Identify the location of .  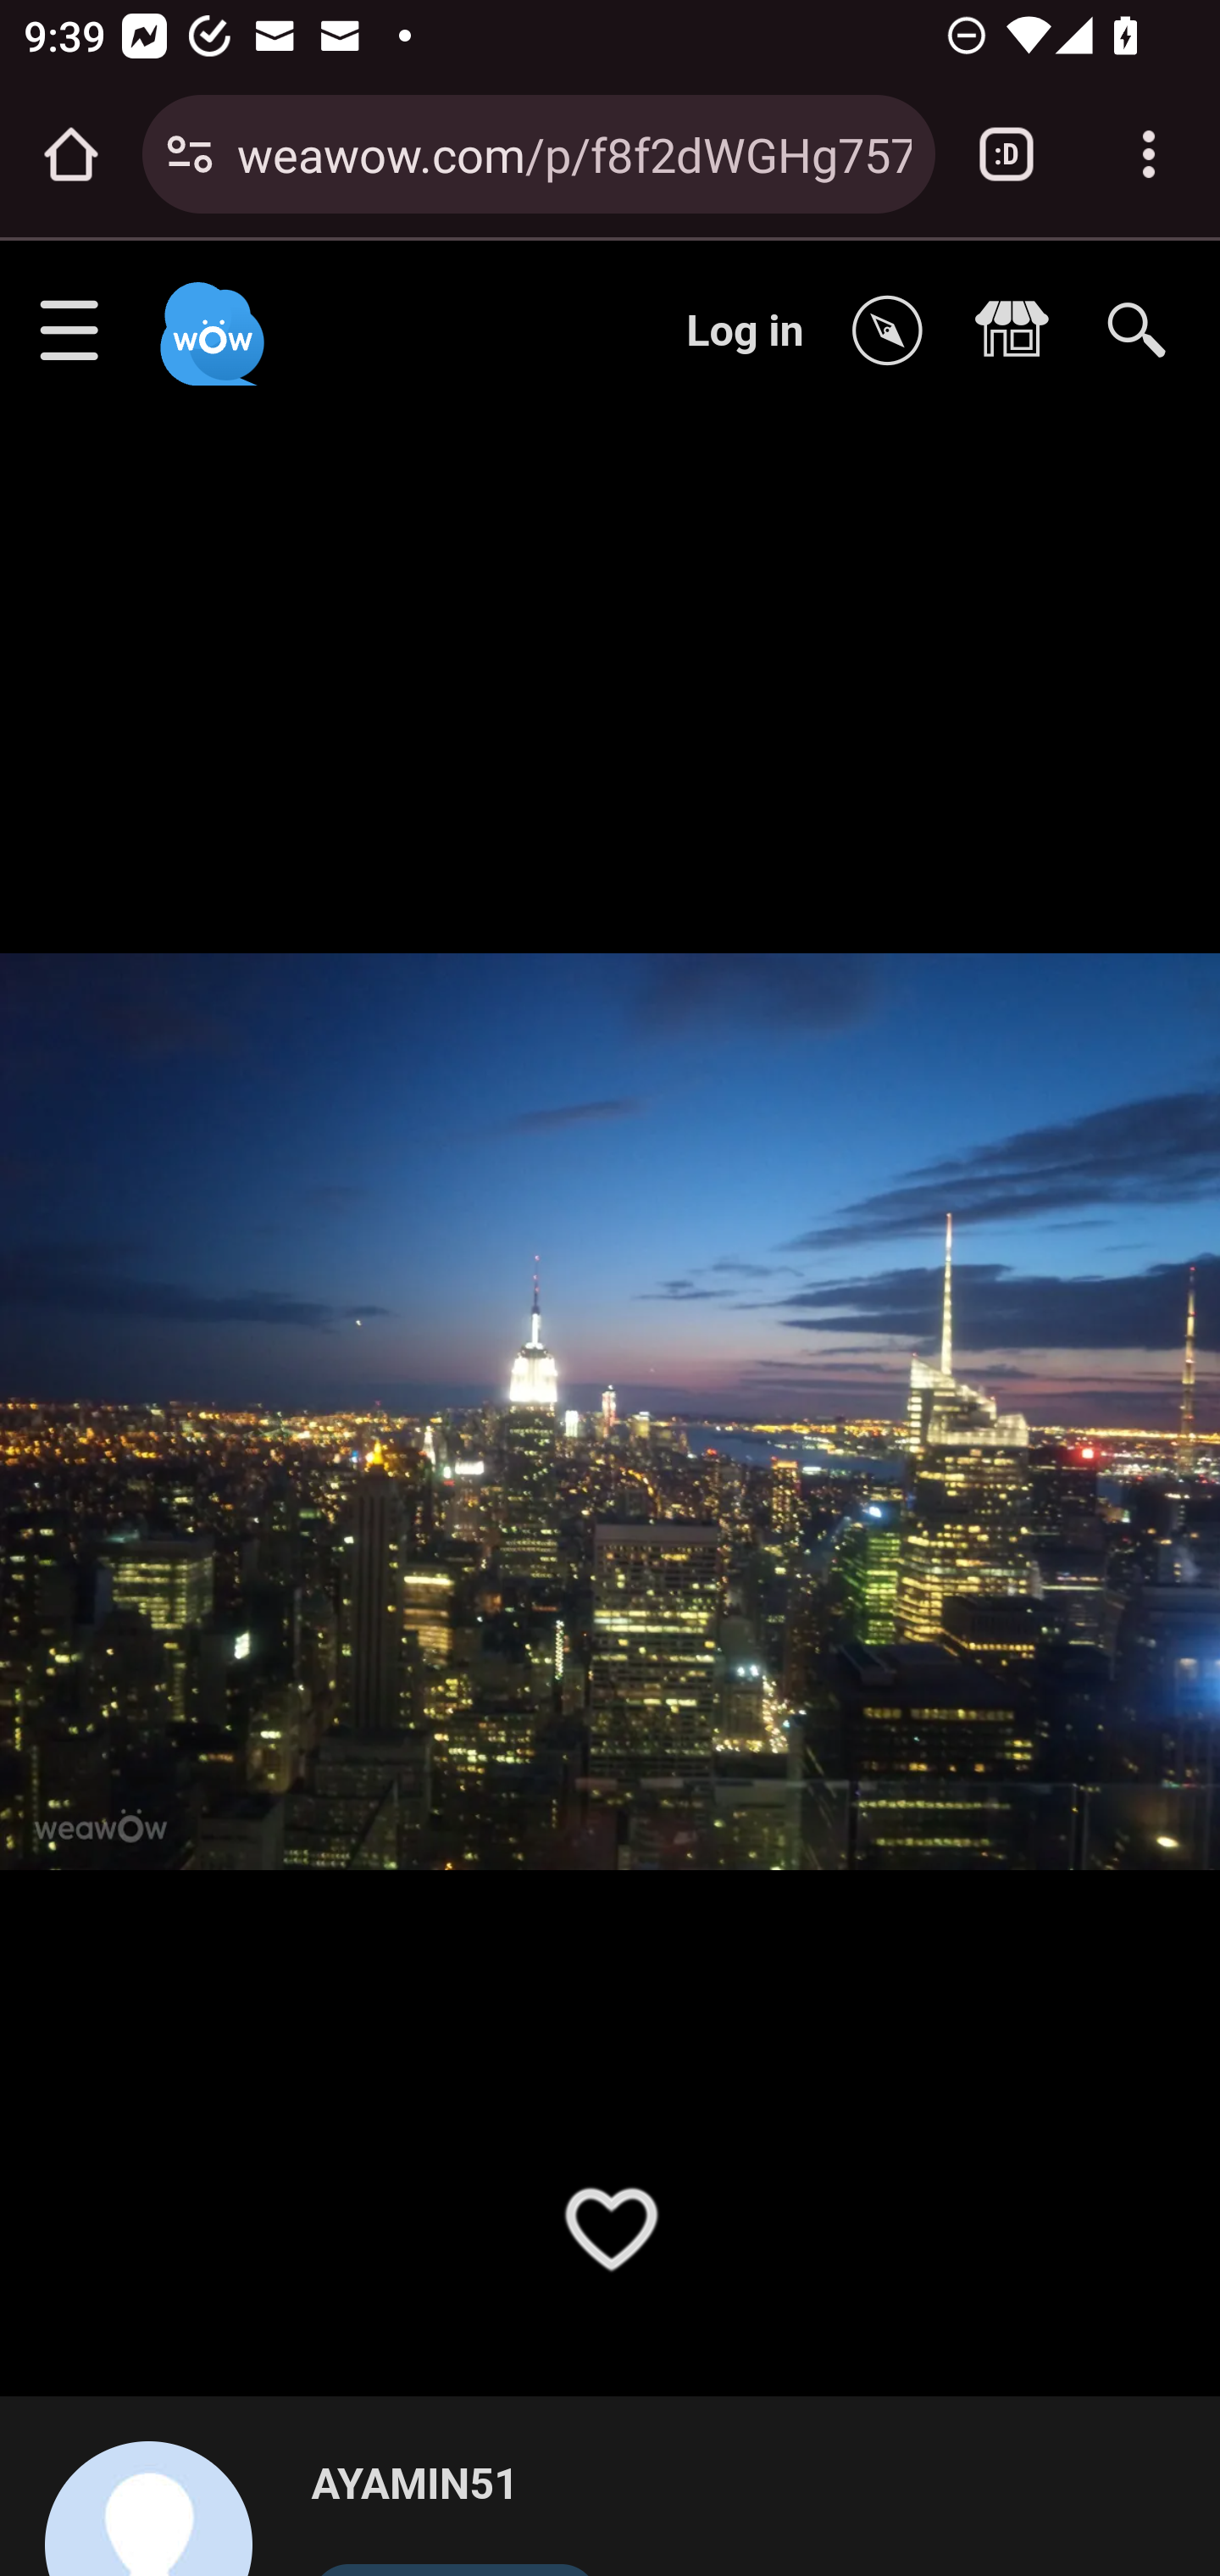
(896, 332).